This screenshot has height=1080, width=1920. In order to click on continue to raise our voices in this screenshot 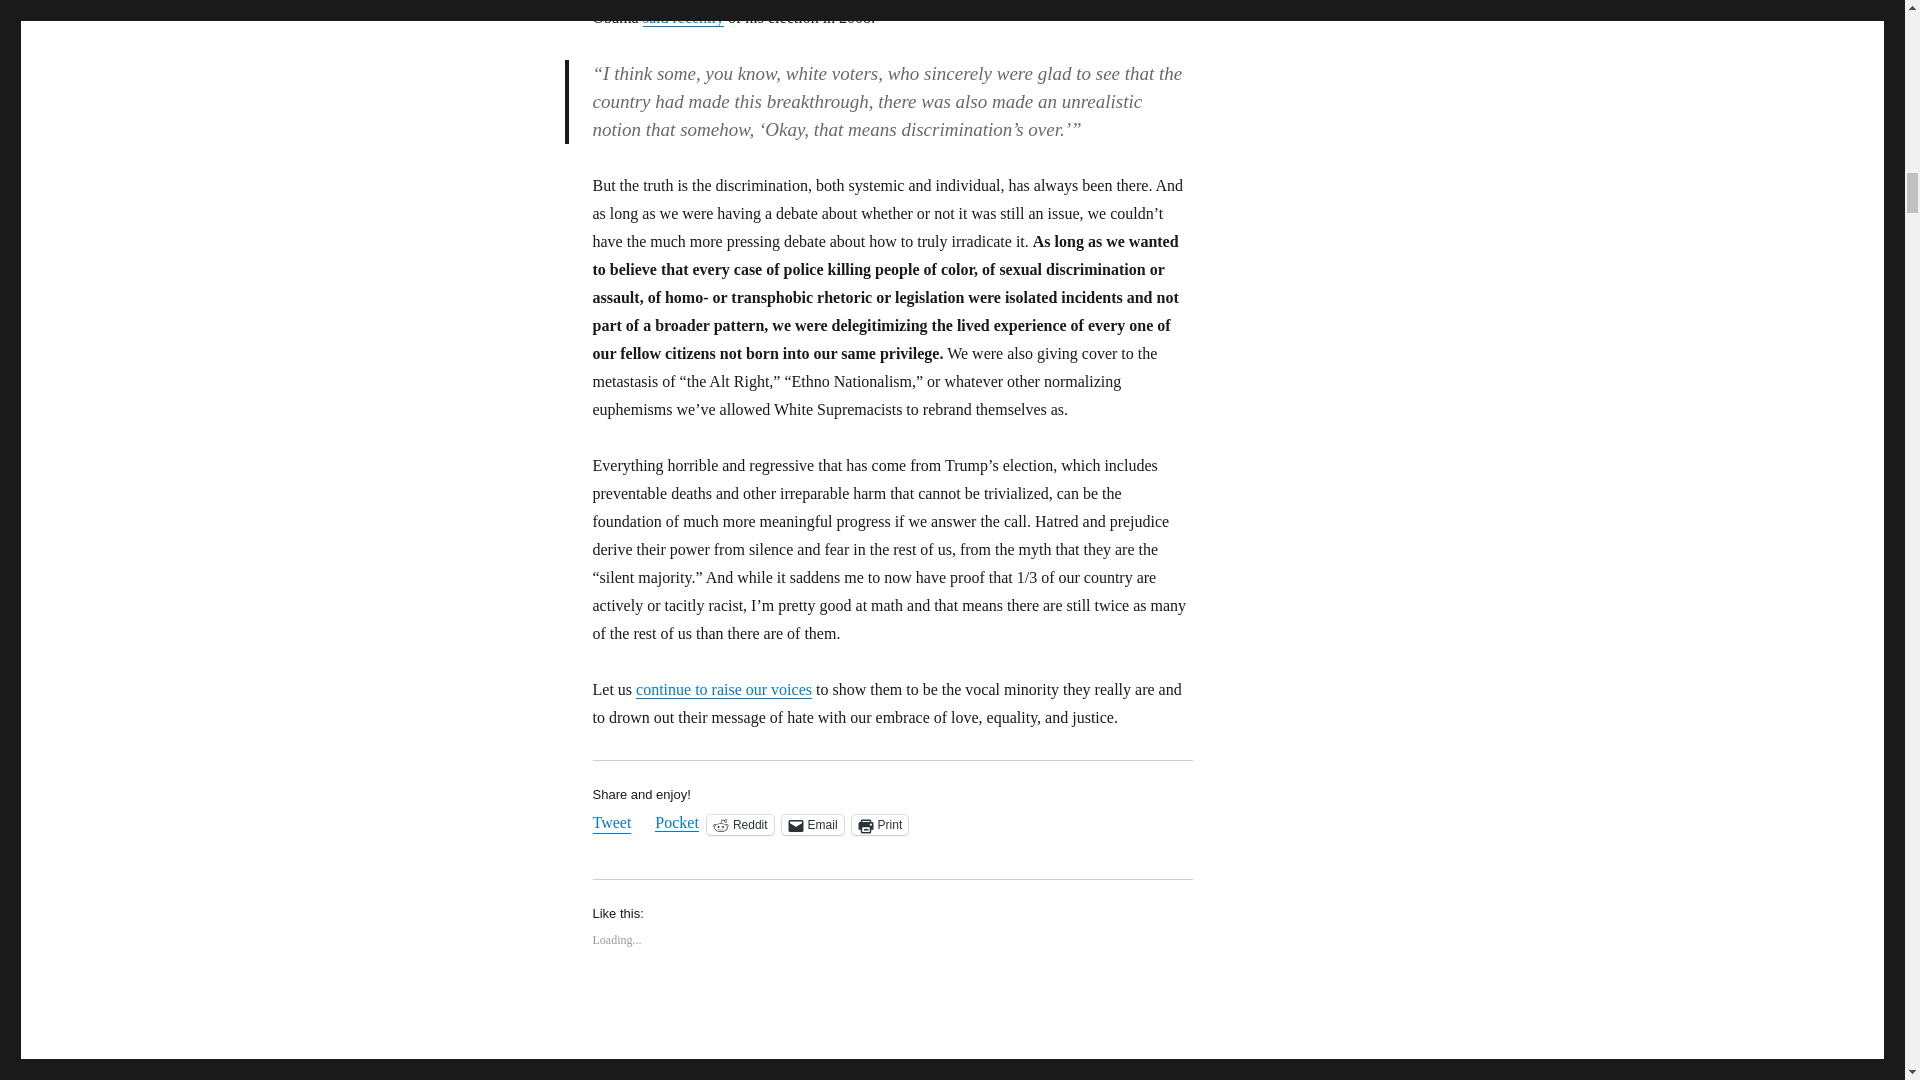, I will do `click(724, 689)`.